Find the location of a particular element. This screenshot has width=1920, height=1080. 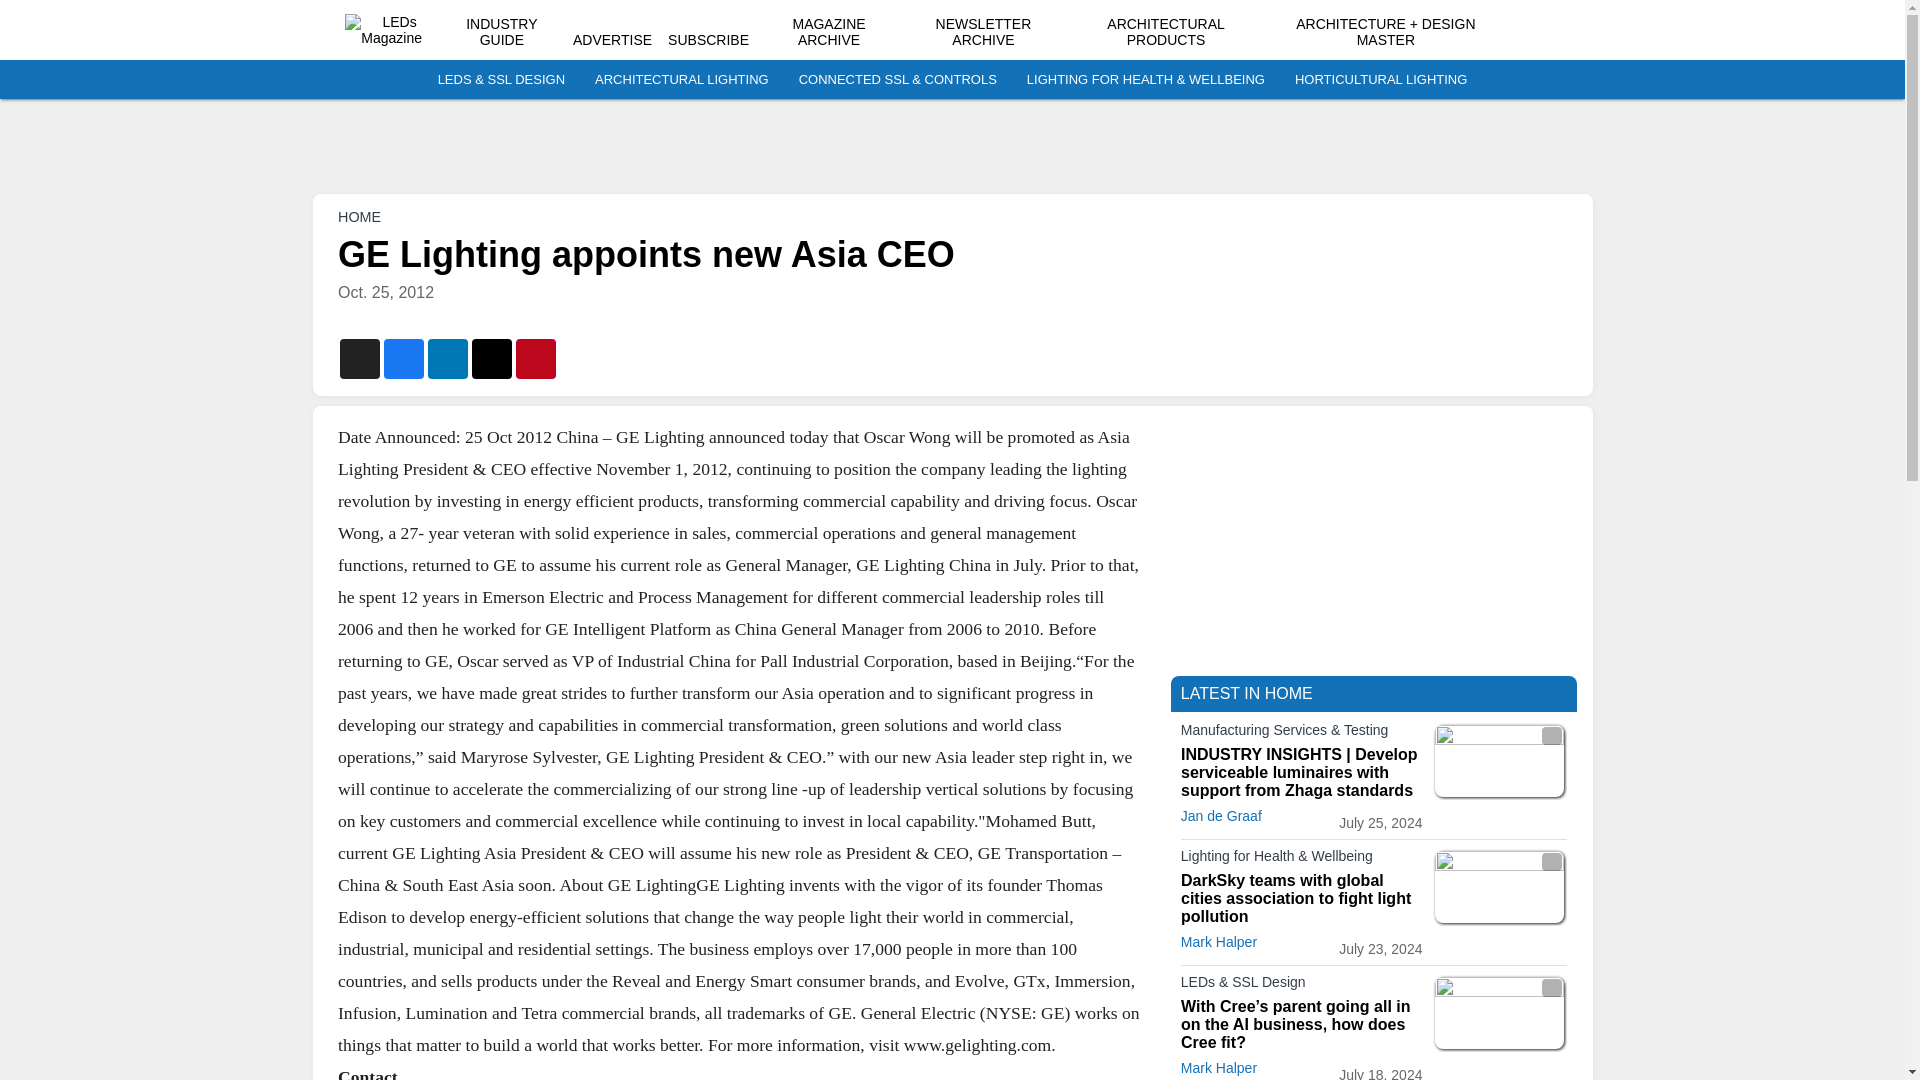

ADVERTISE is located at coordinates (612, 40).